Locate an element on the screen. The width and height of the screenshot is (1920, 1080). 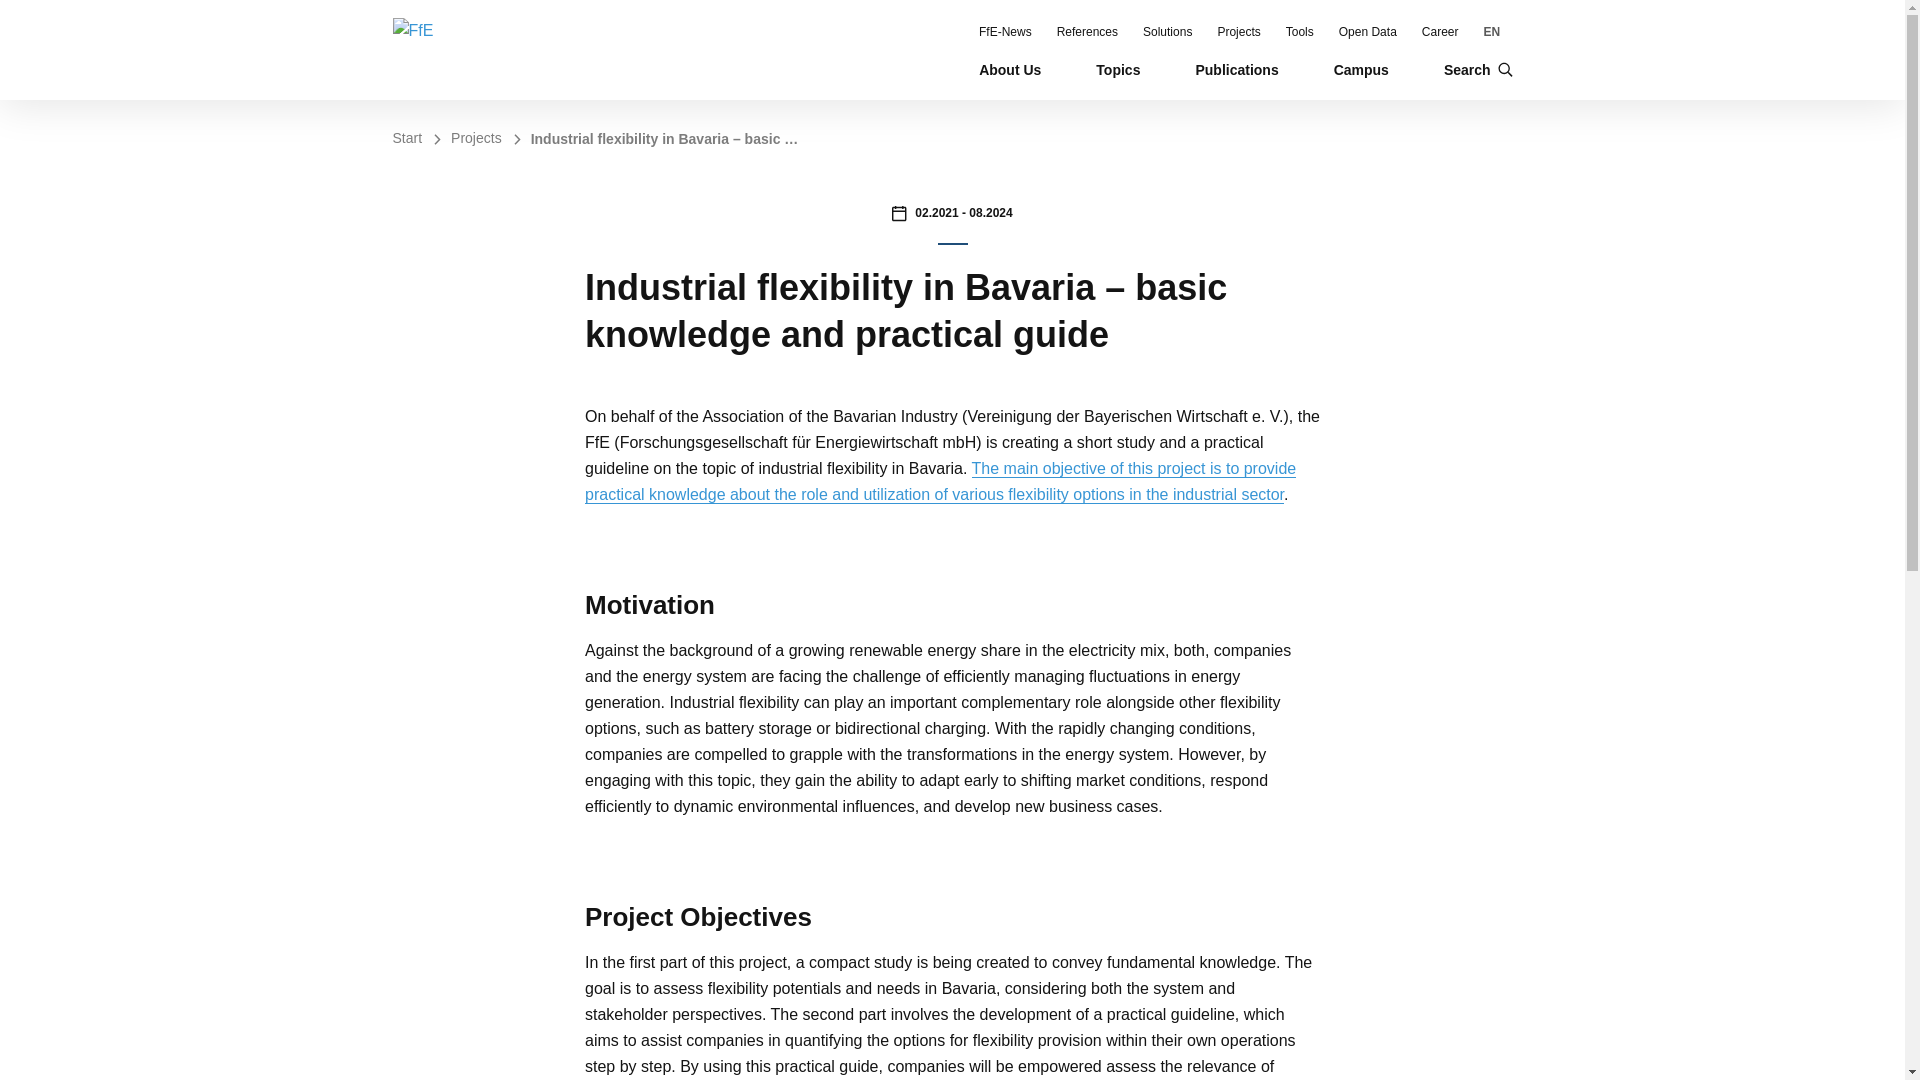
About Us is located at coordinates (1010, 69).